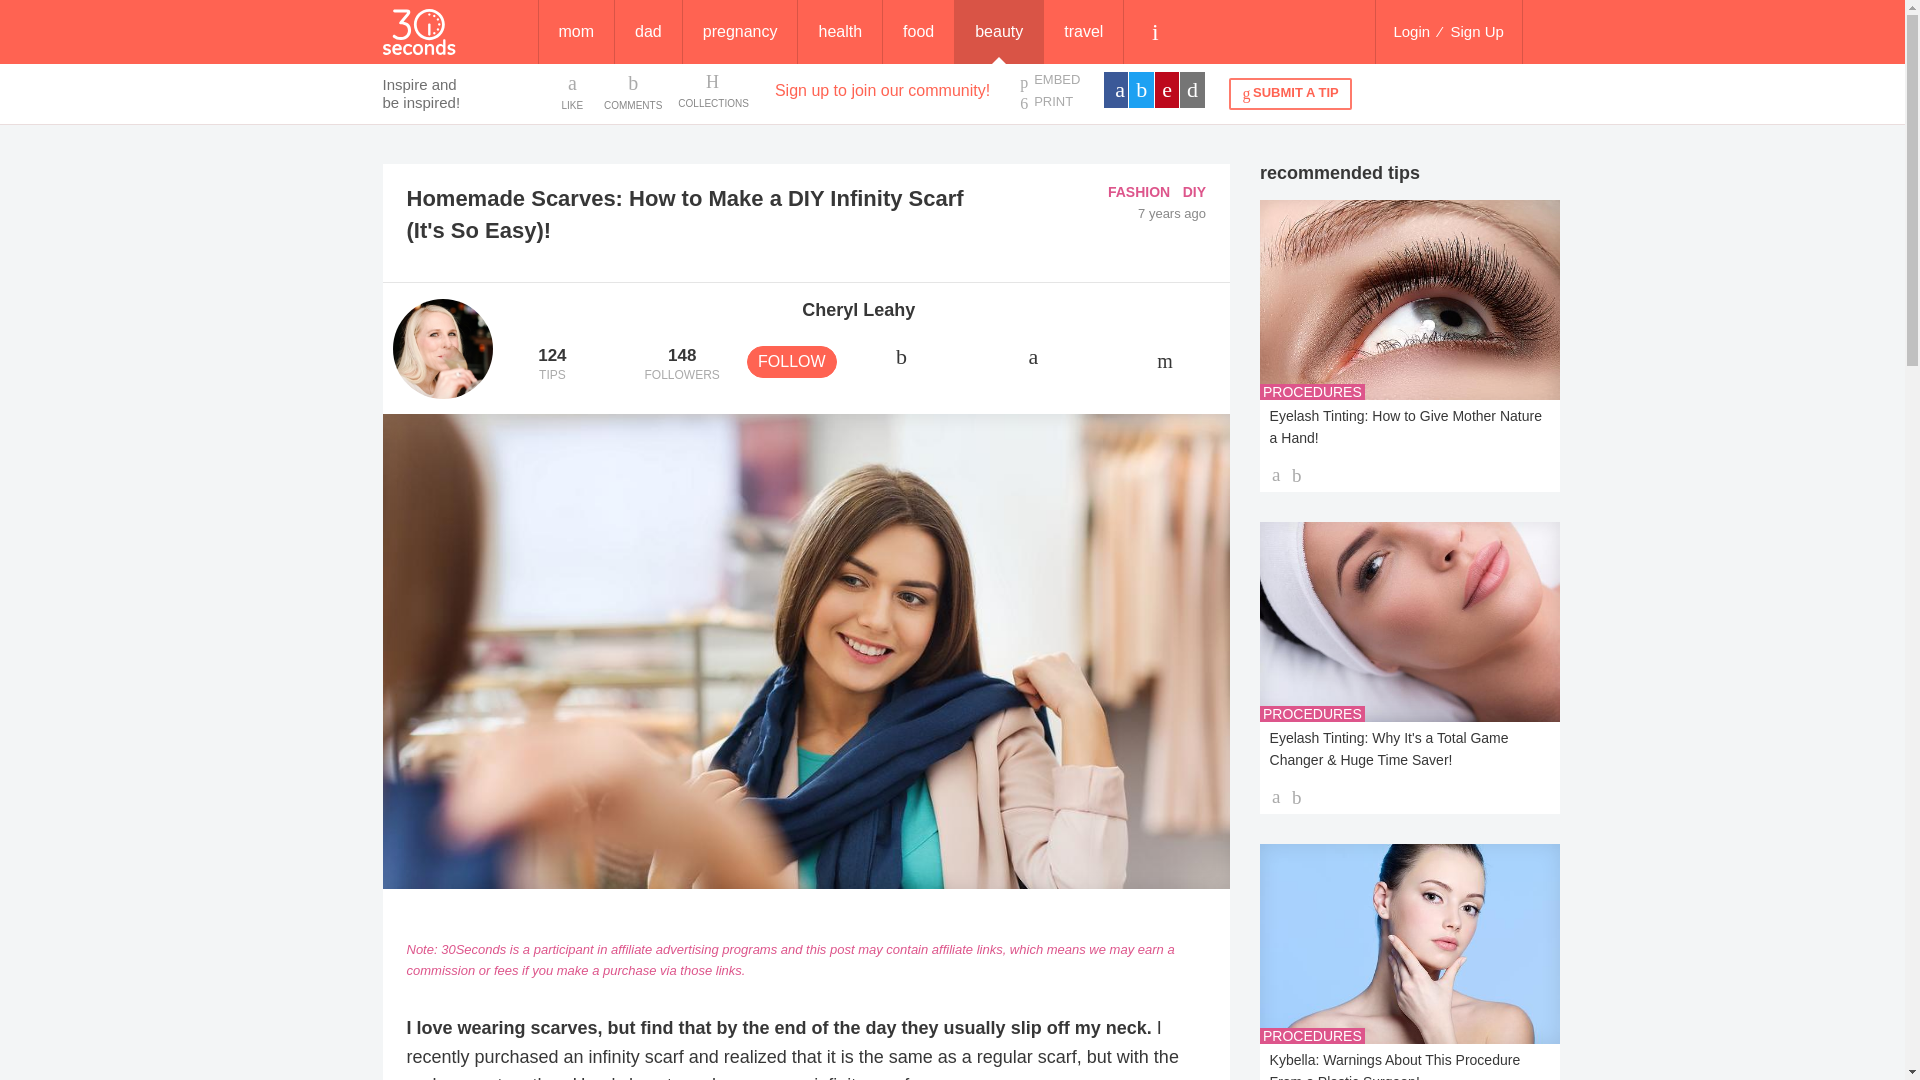  I want to click on beauty, so click(998, 32).